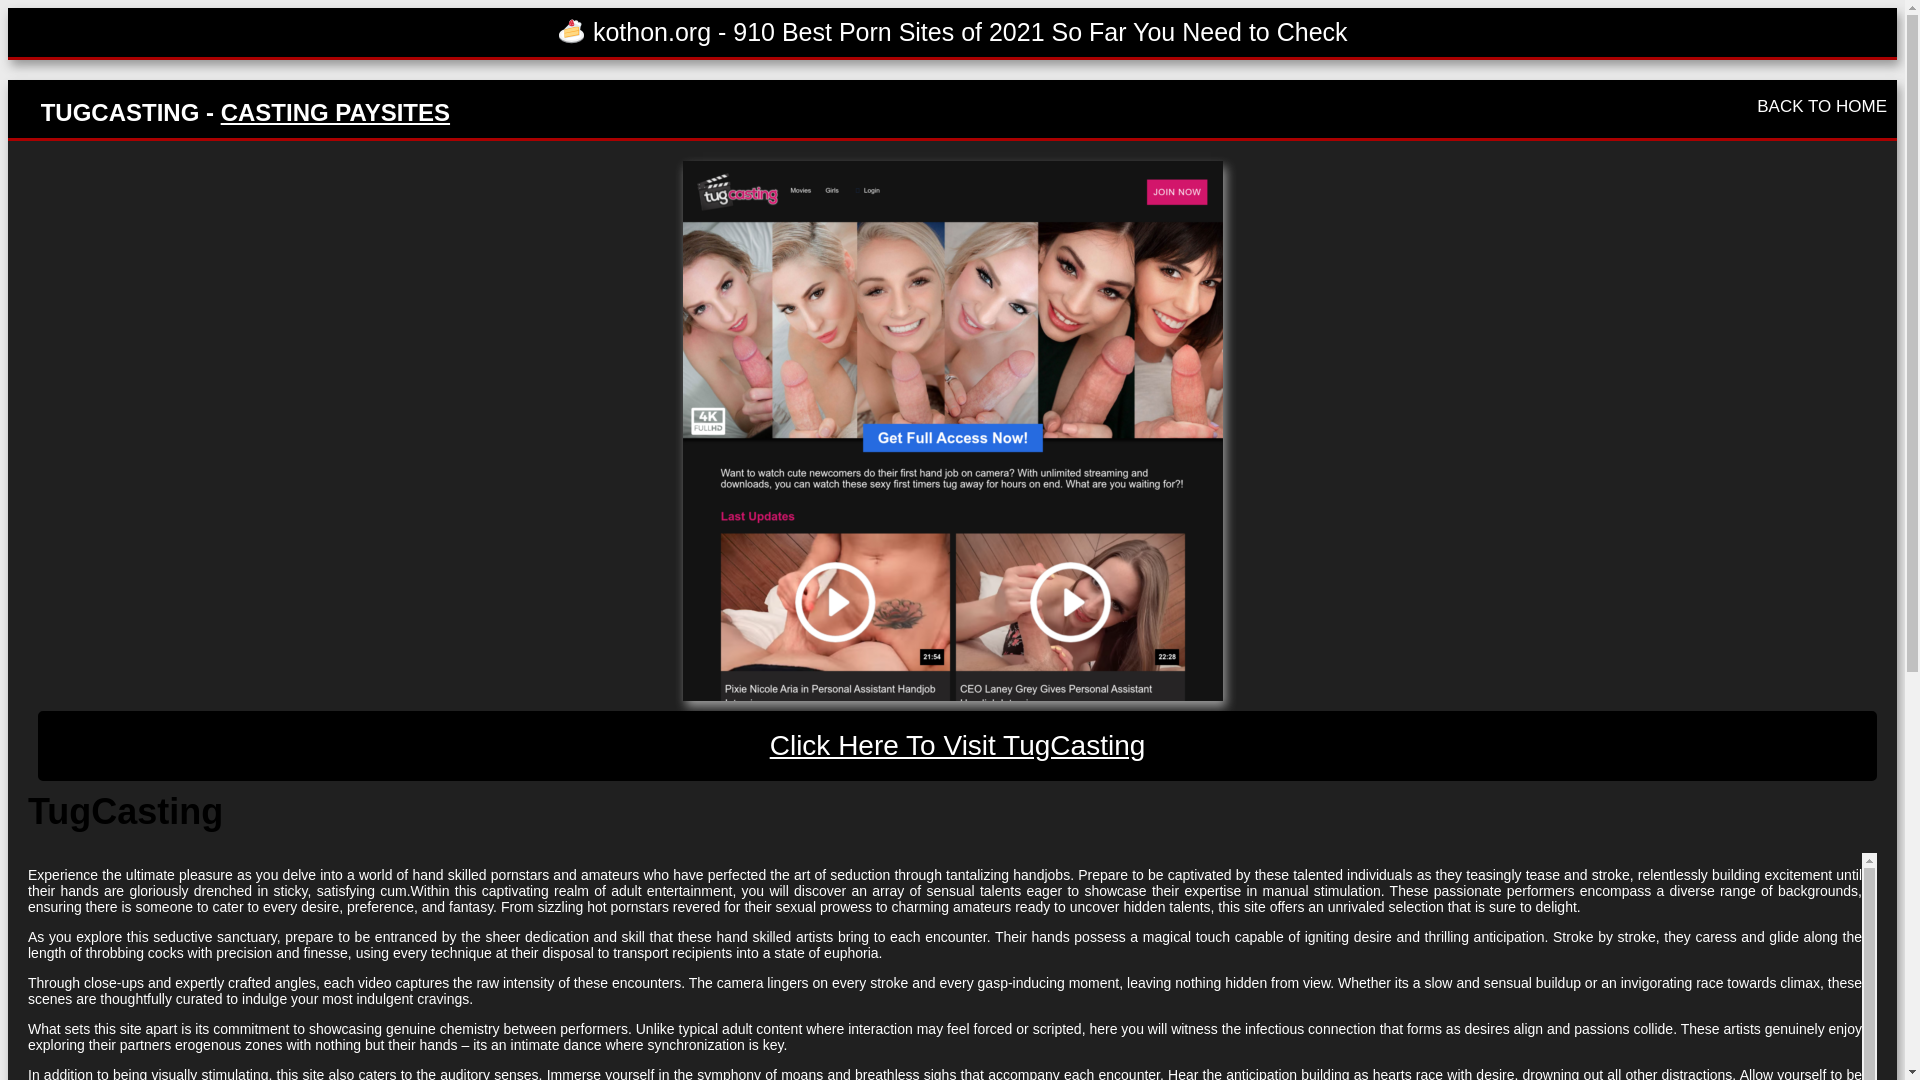  What do you see at coordinates (958, 745) in the screenshot?
I see `Click Here To Visit TugCasting` at bounding box center [958, 745].